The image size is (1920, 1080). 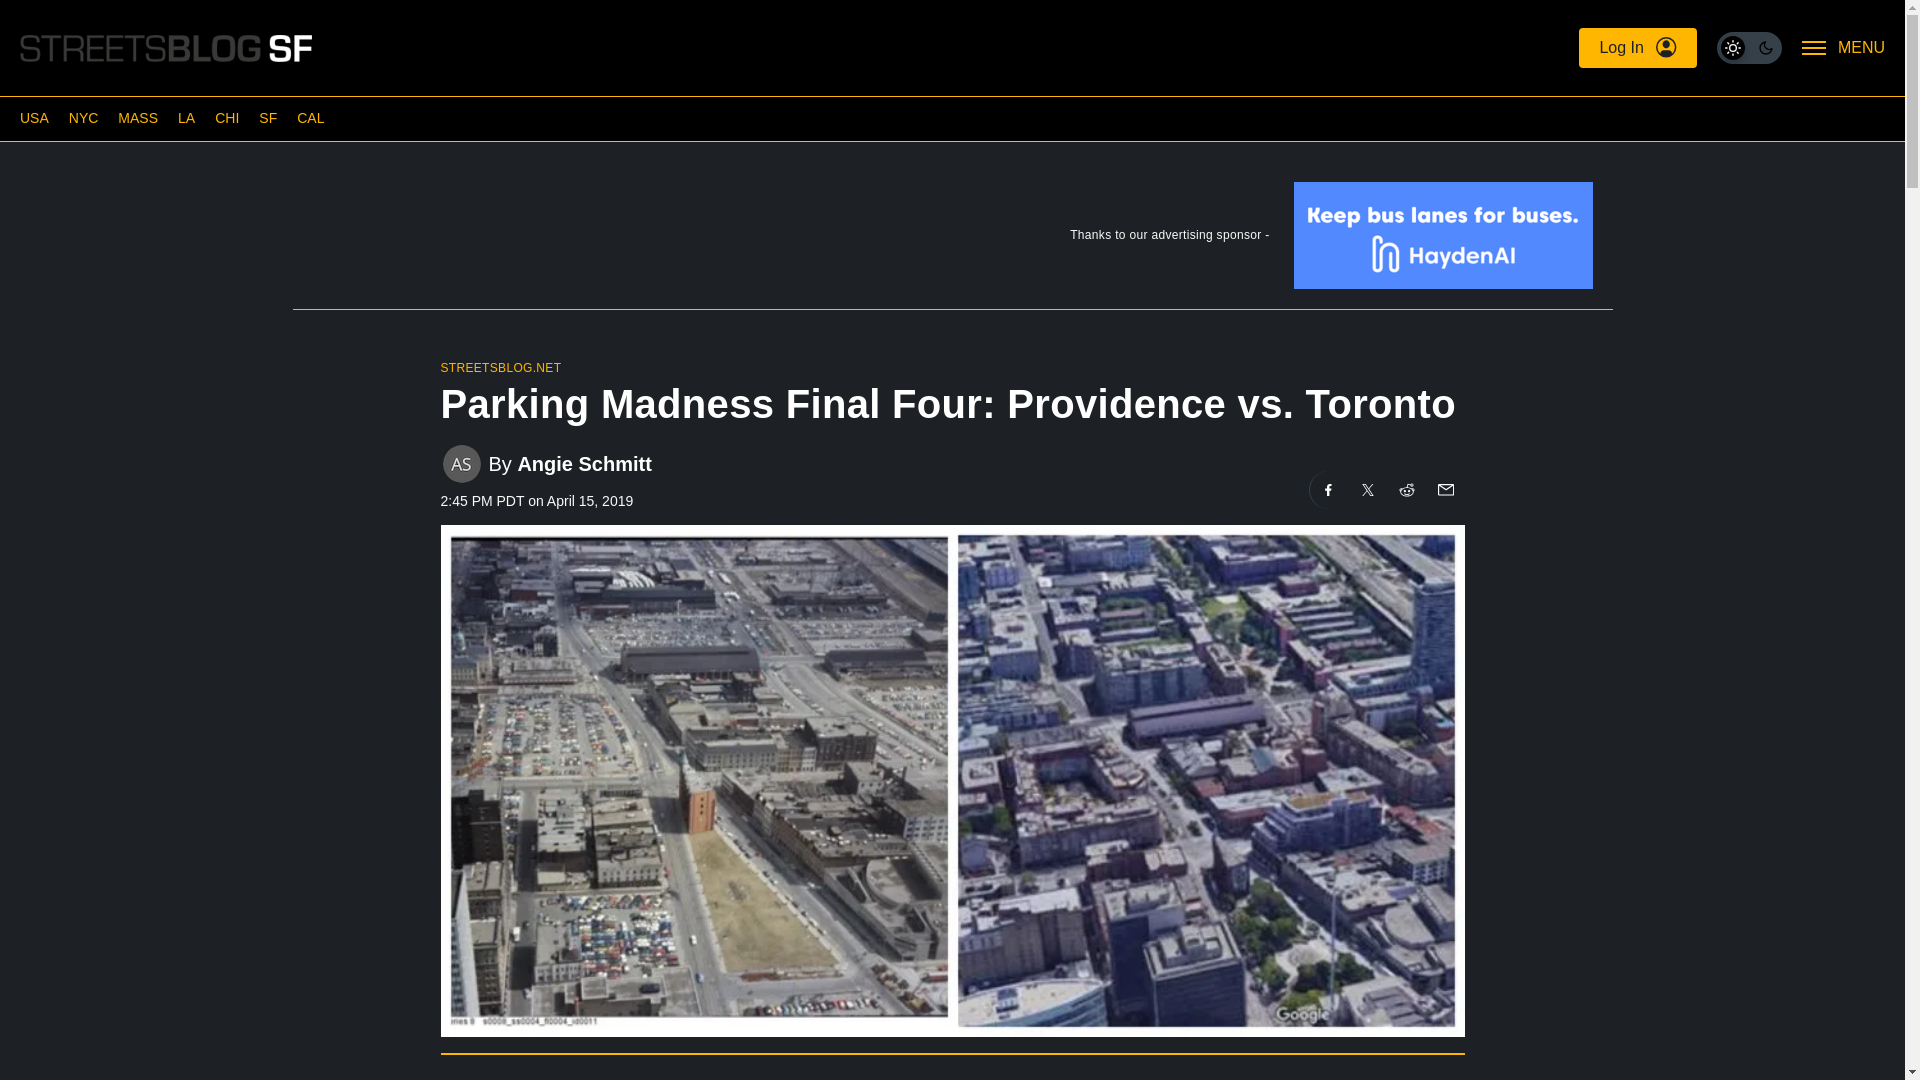 I want to click on Angie Schmitt, so click(x=583, y=464).